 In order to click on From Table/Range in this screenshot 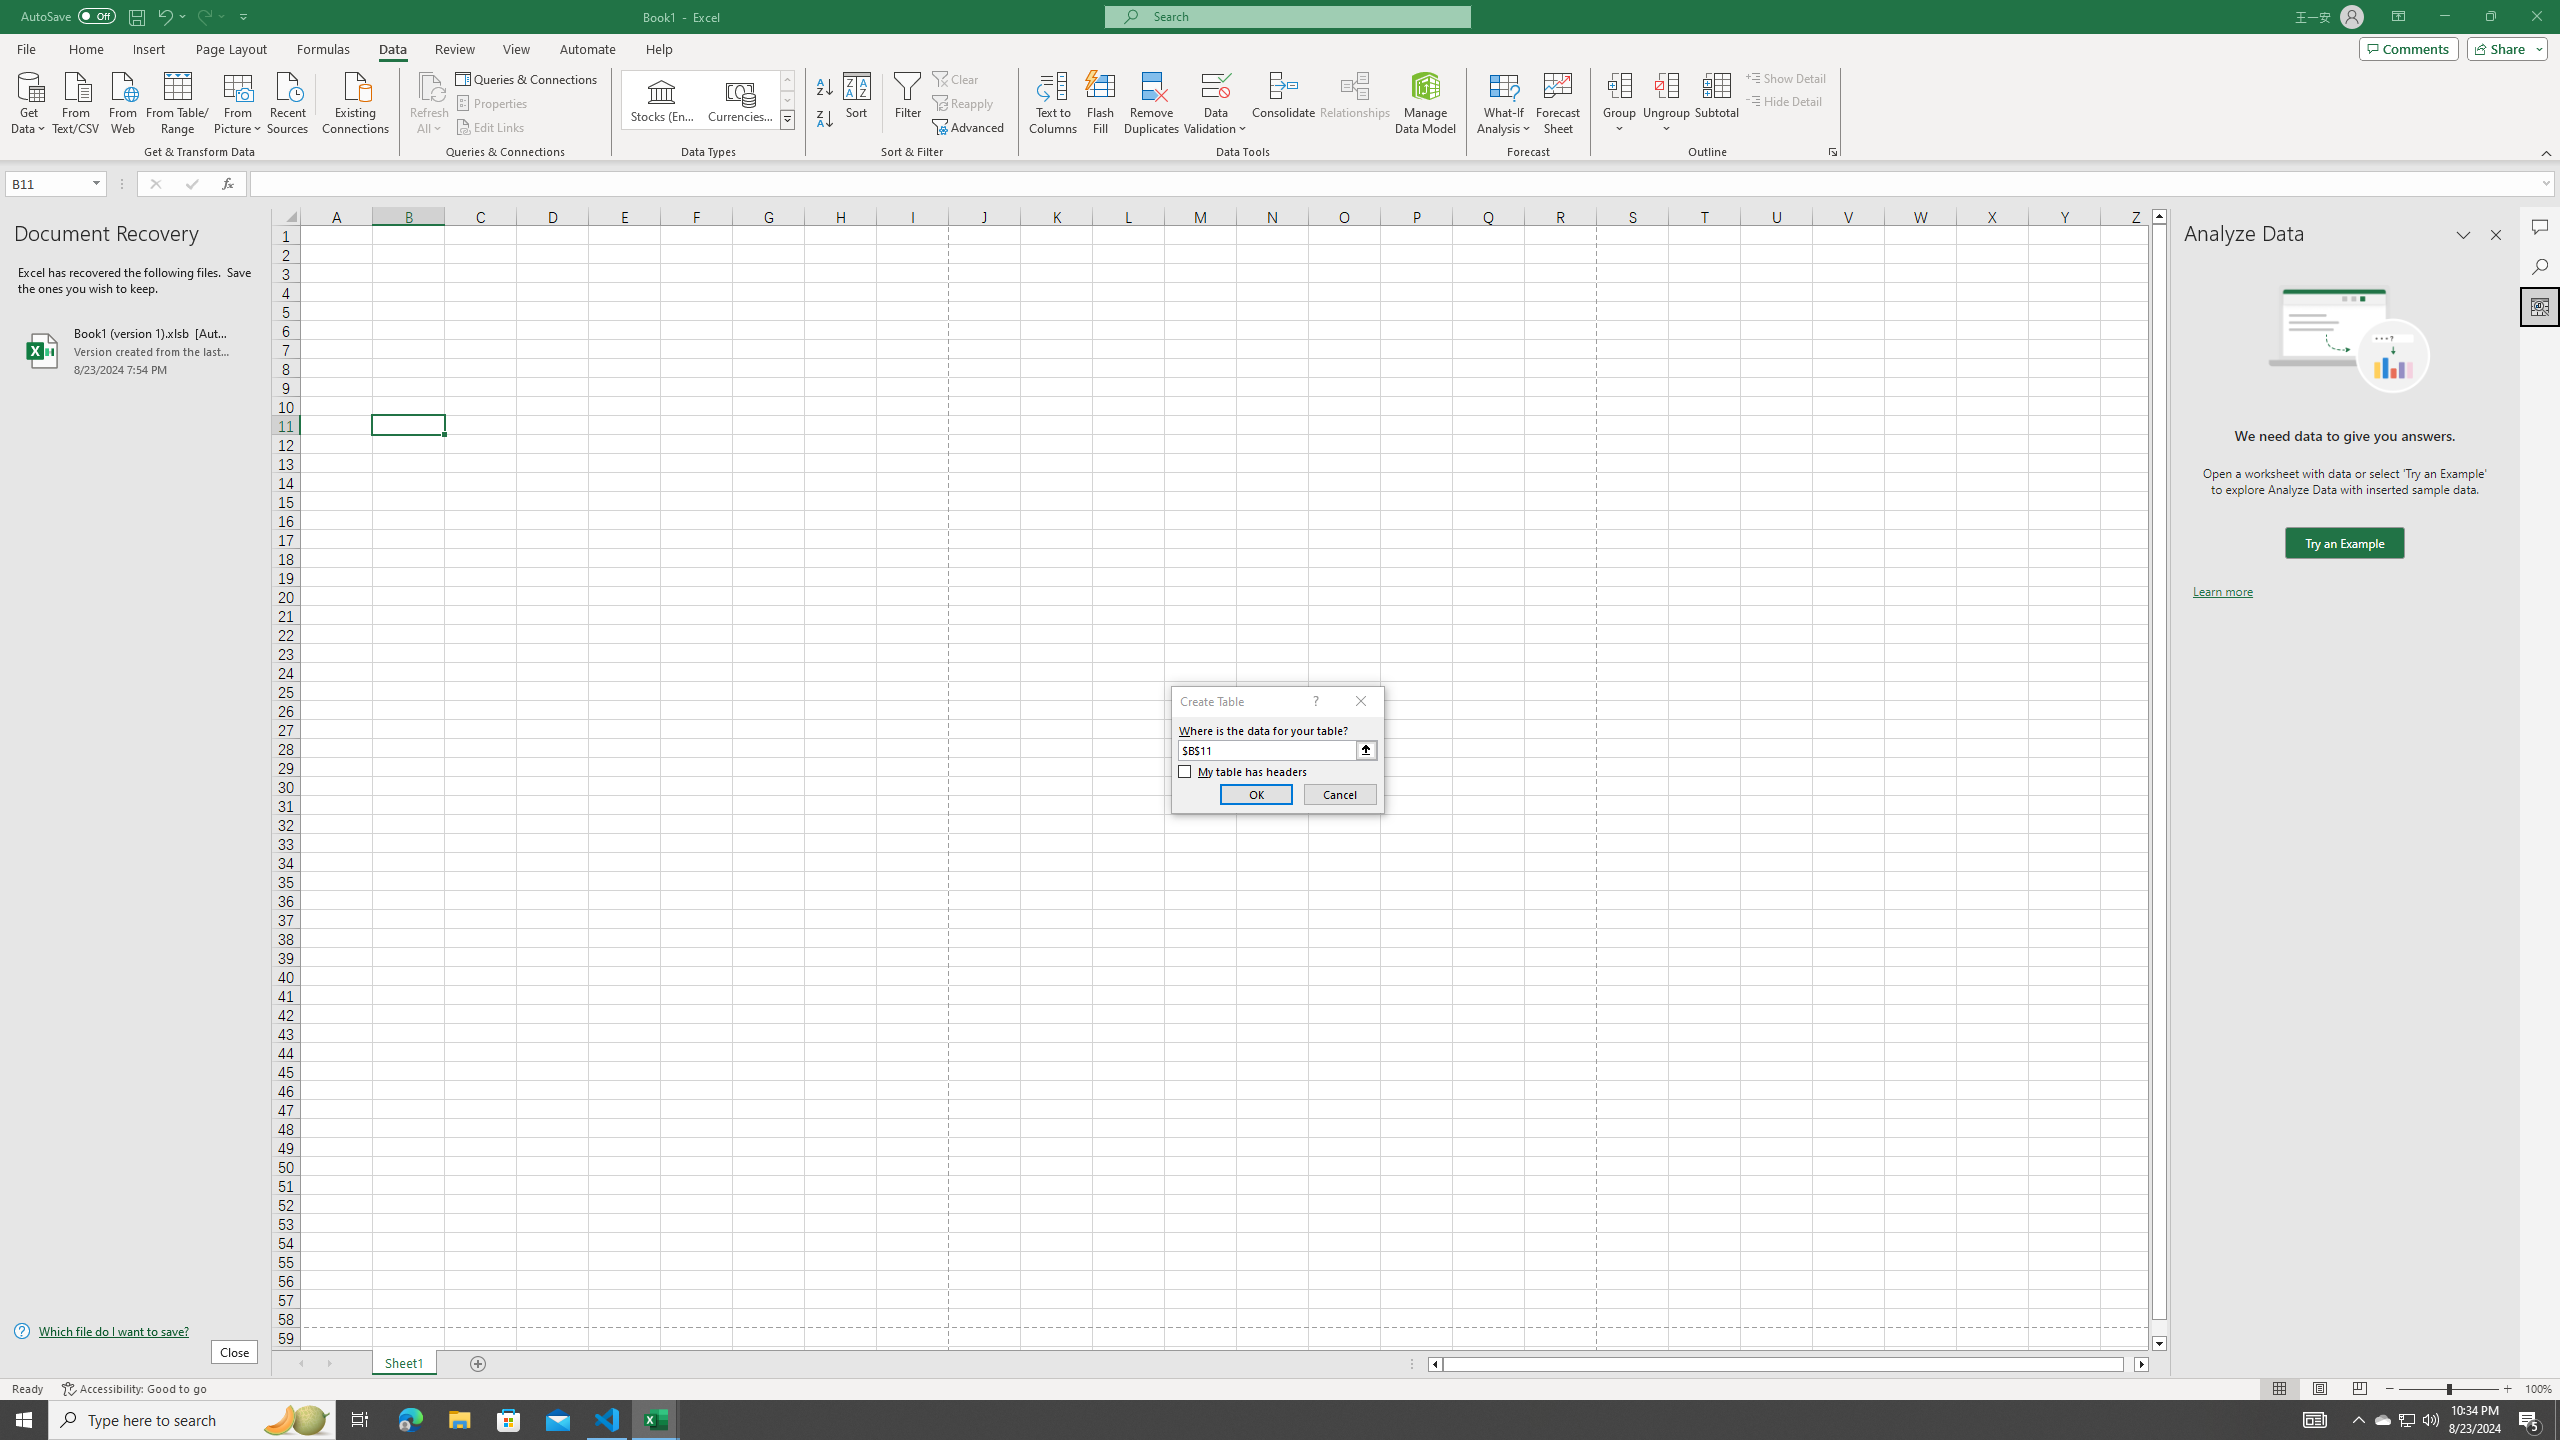, I will do `click(178, 101)`.